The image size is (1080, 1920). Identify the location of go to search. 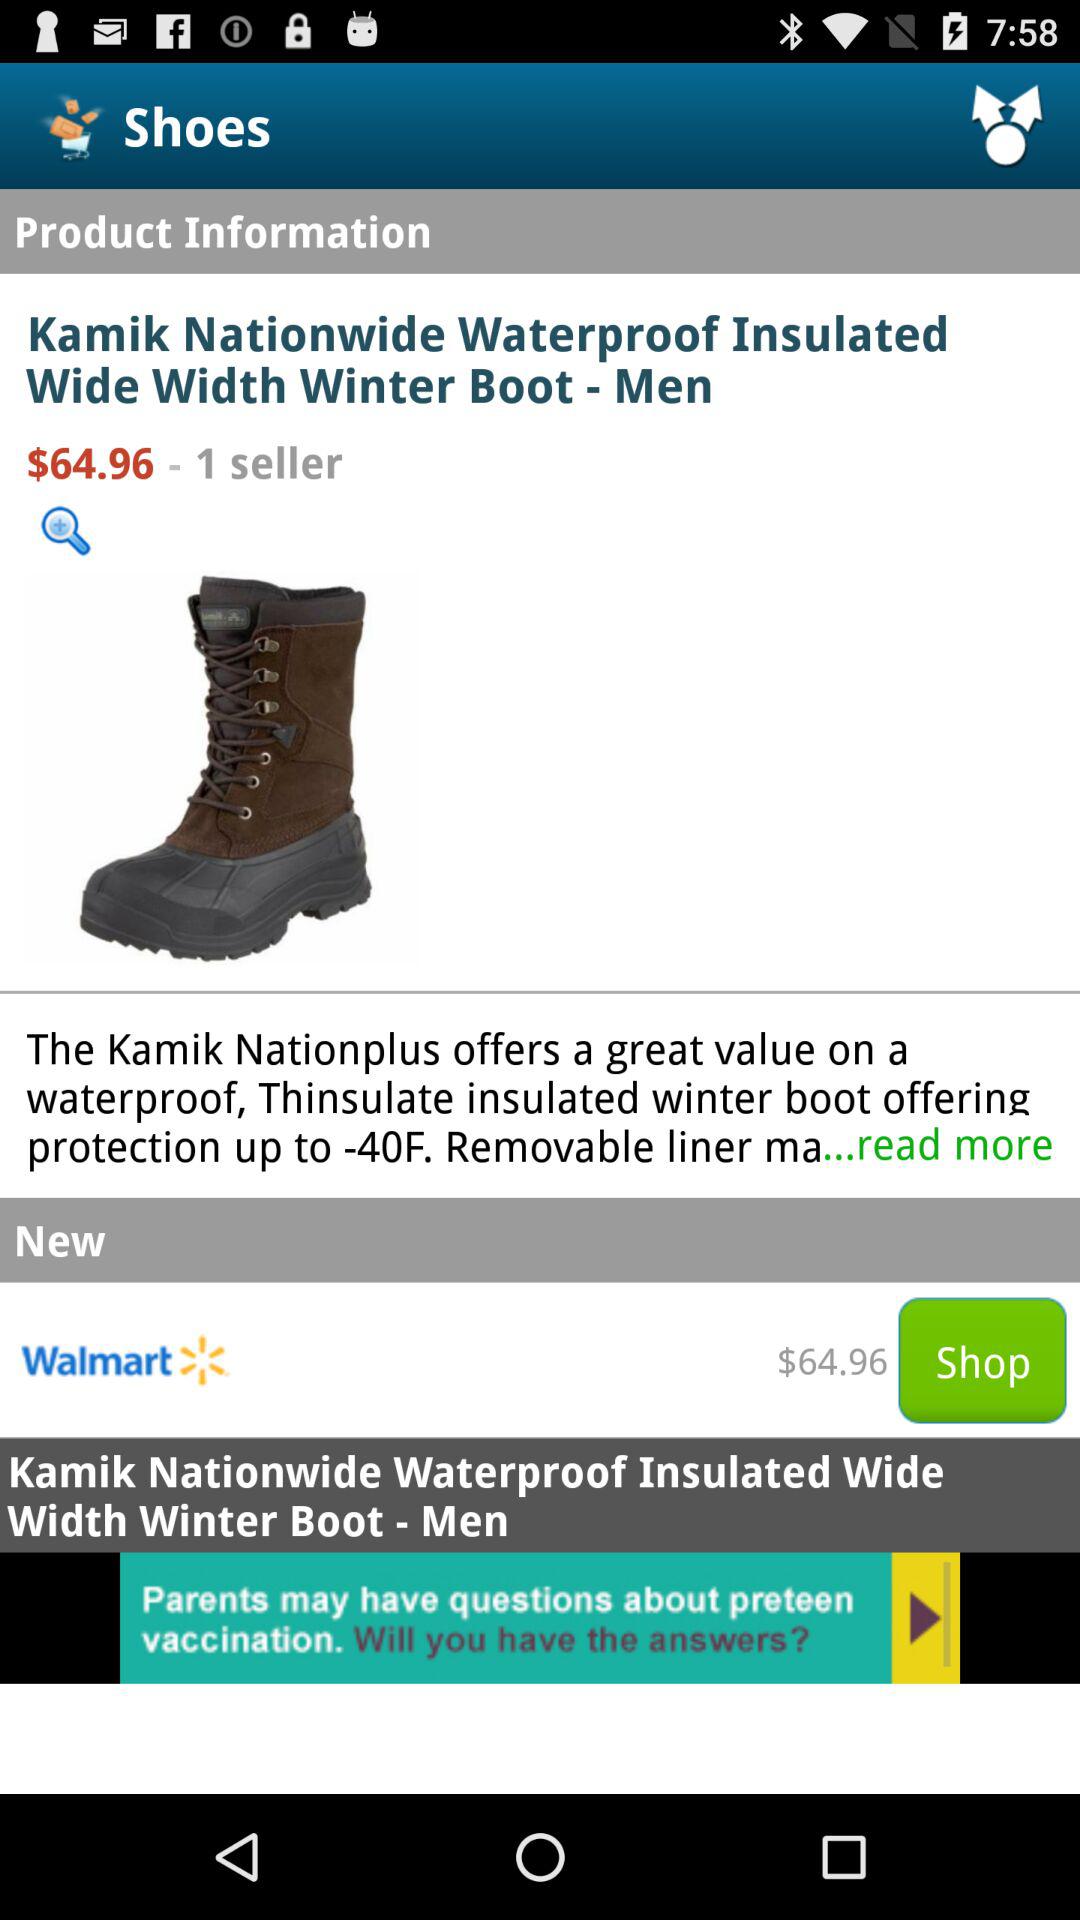
(66, 530).